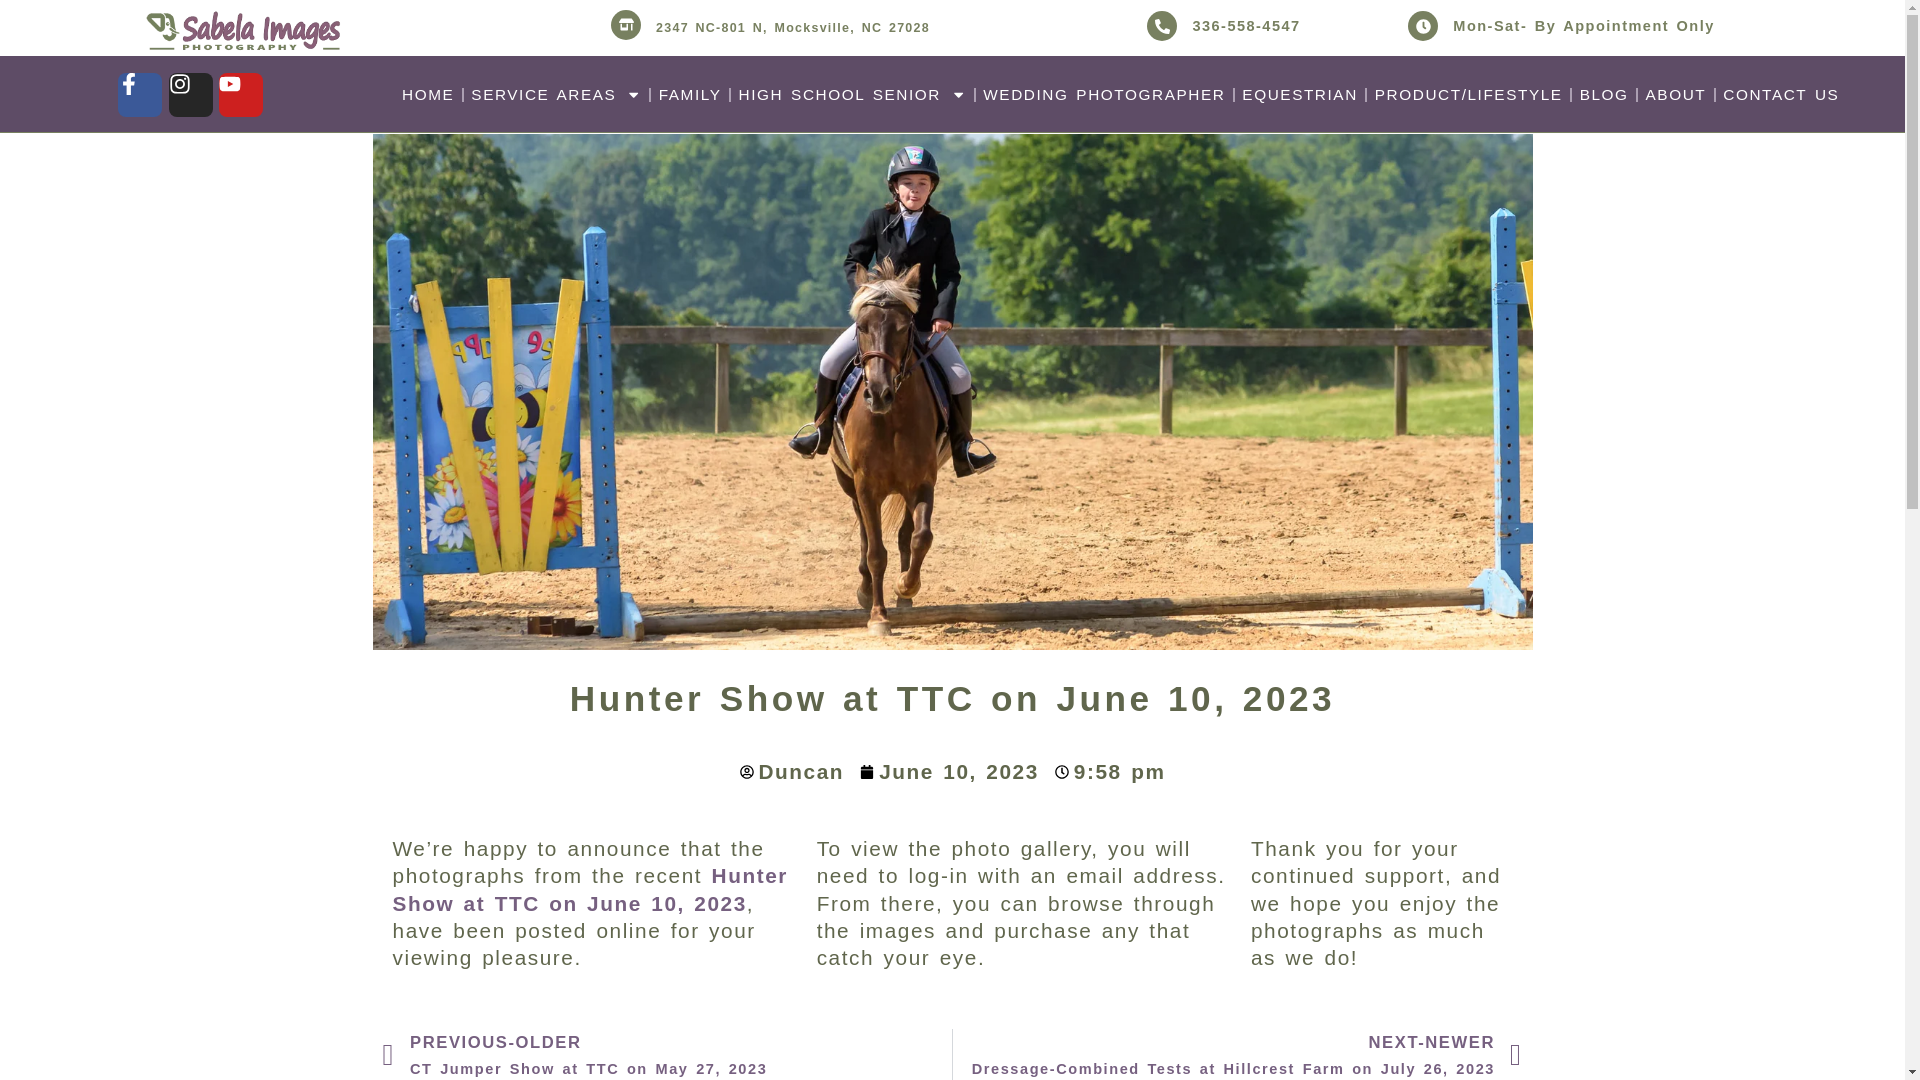 This screenshot has width=1920, height=1080. Describe the element at coordinates (1780, 94) in the screenshot. I see `CONTACT US` at that location.